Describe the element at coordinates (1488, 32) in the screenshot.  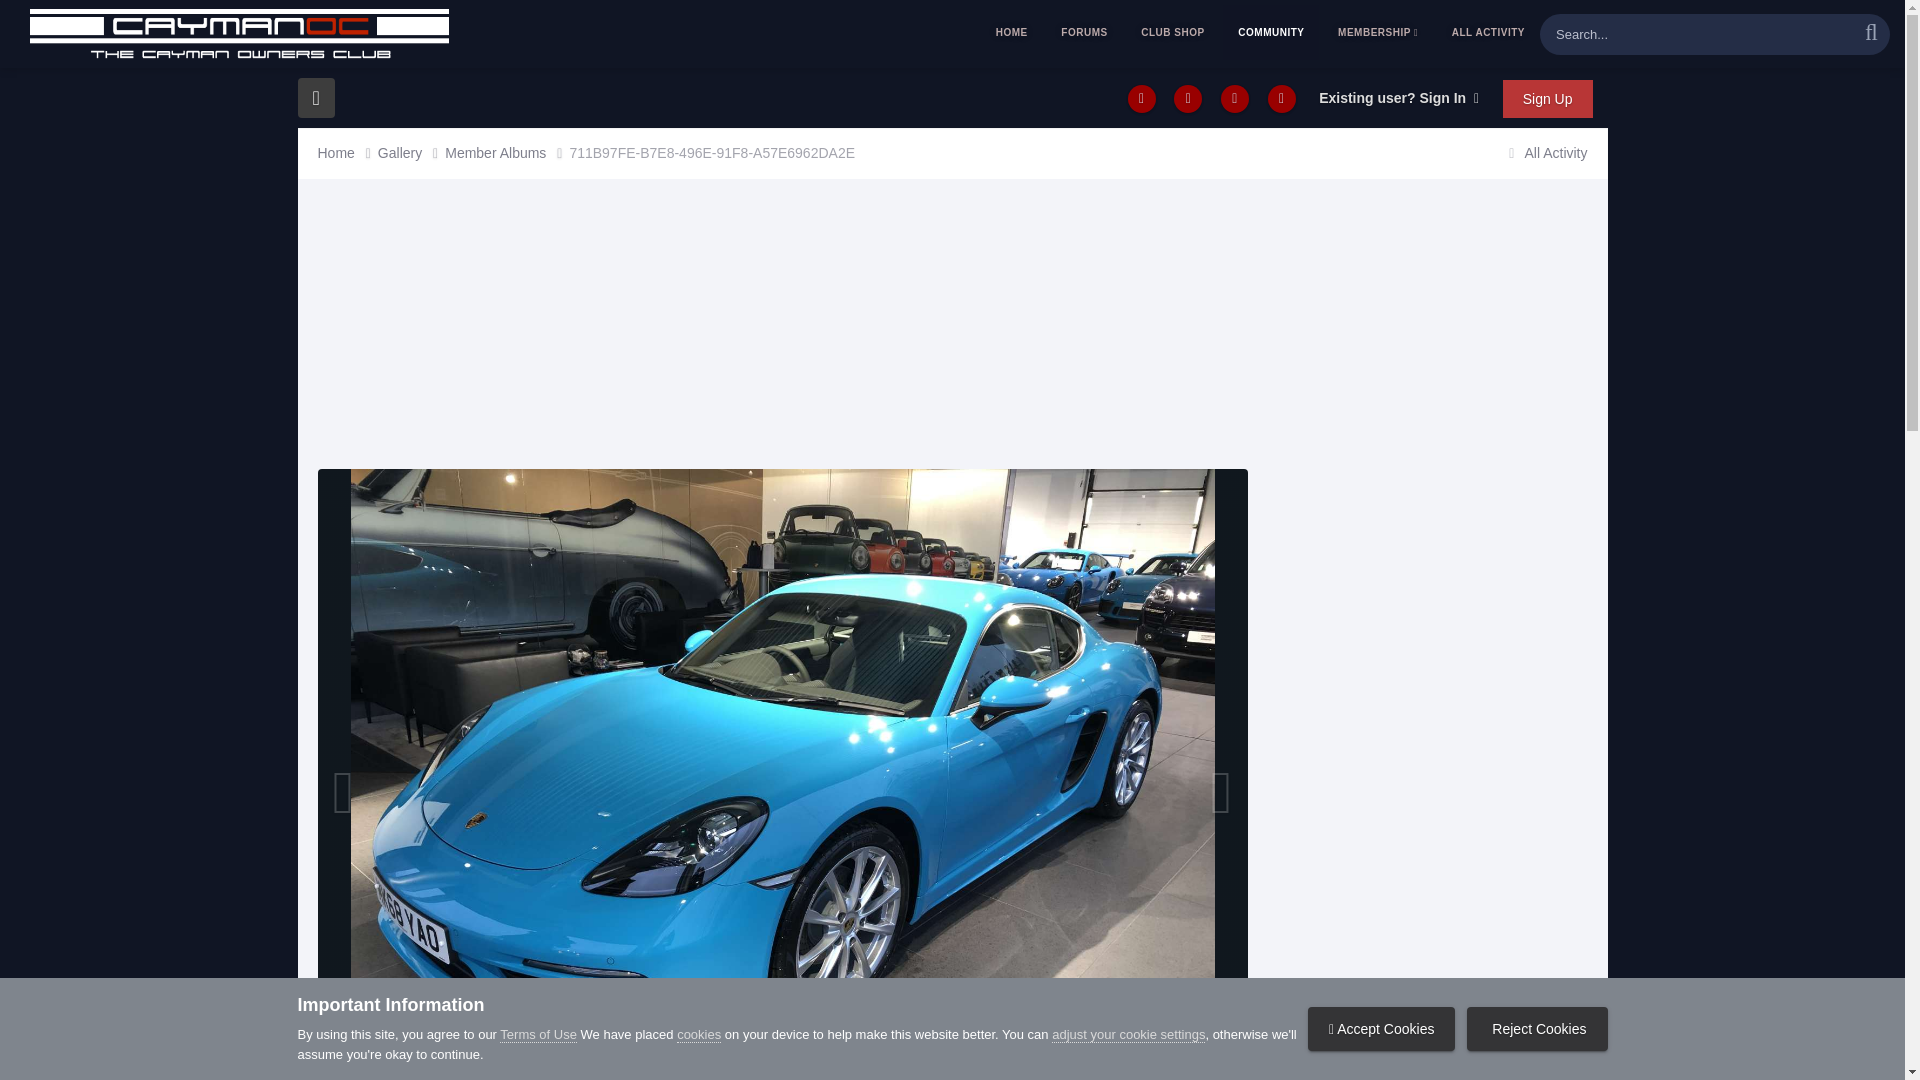
I see `ALL ACTIVITY` at that location.